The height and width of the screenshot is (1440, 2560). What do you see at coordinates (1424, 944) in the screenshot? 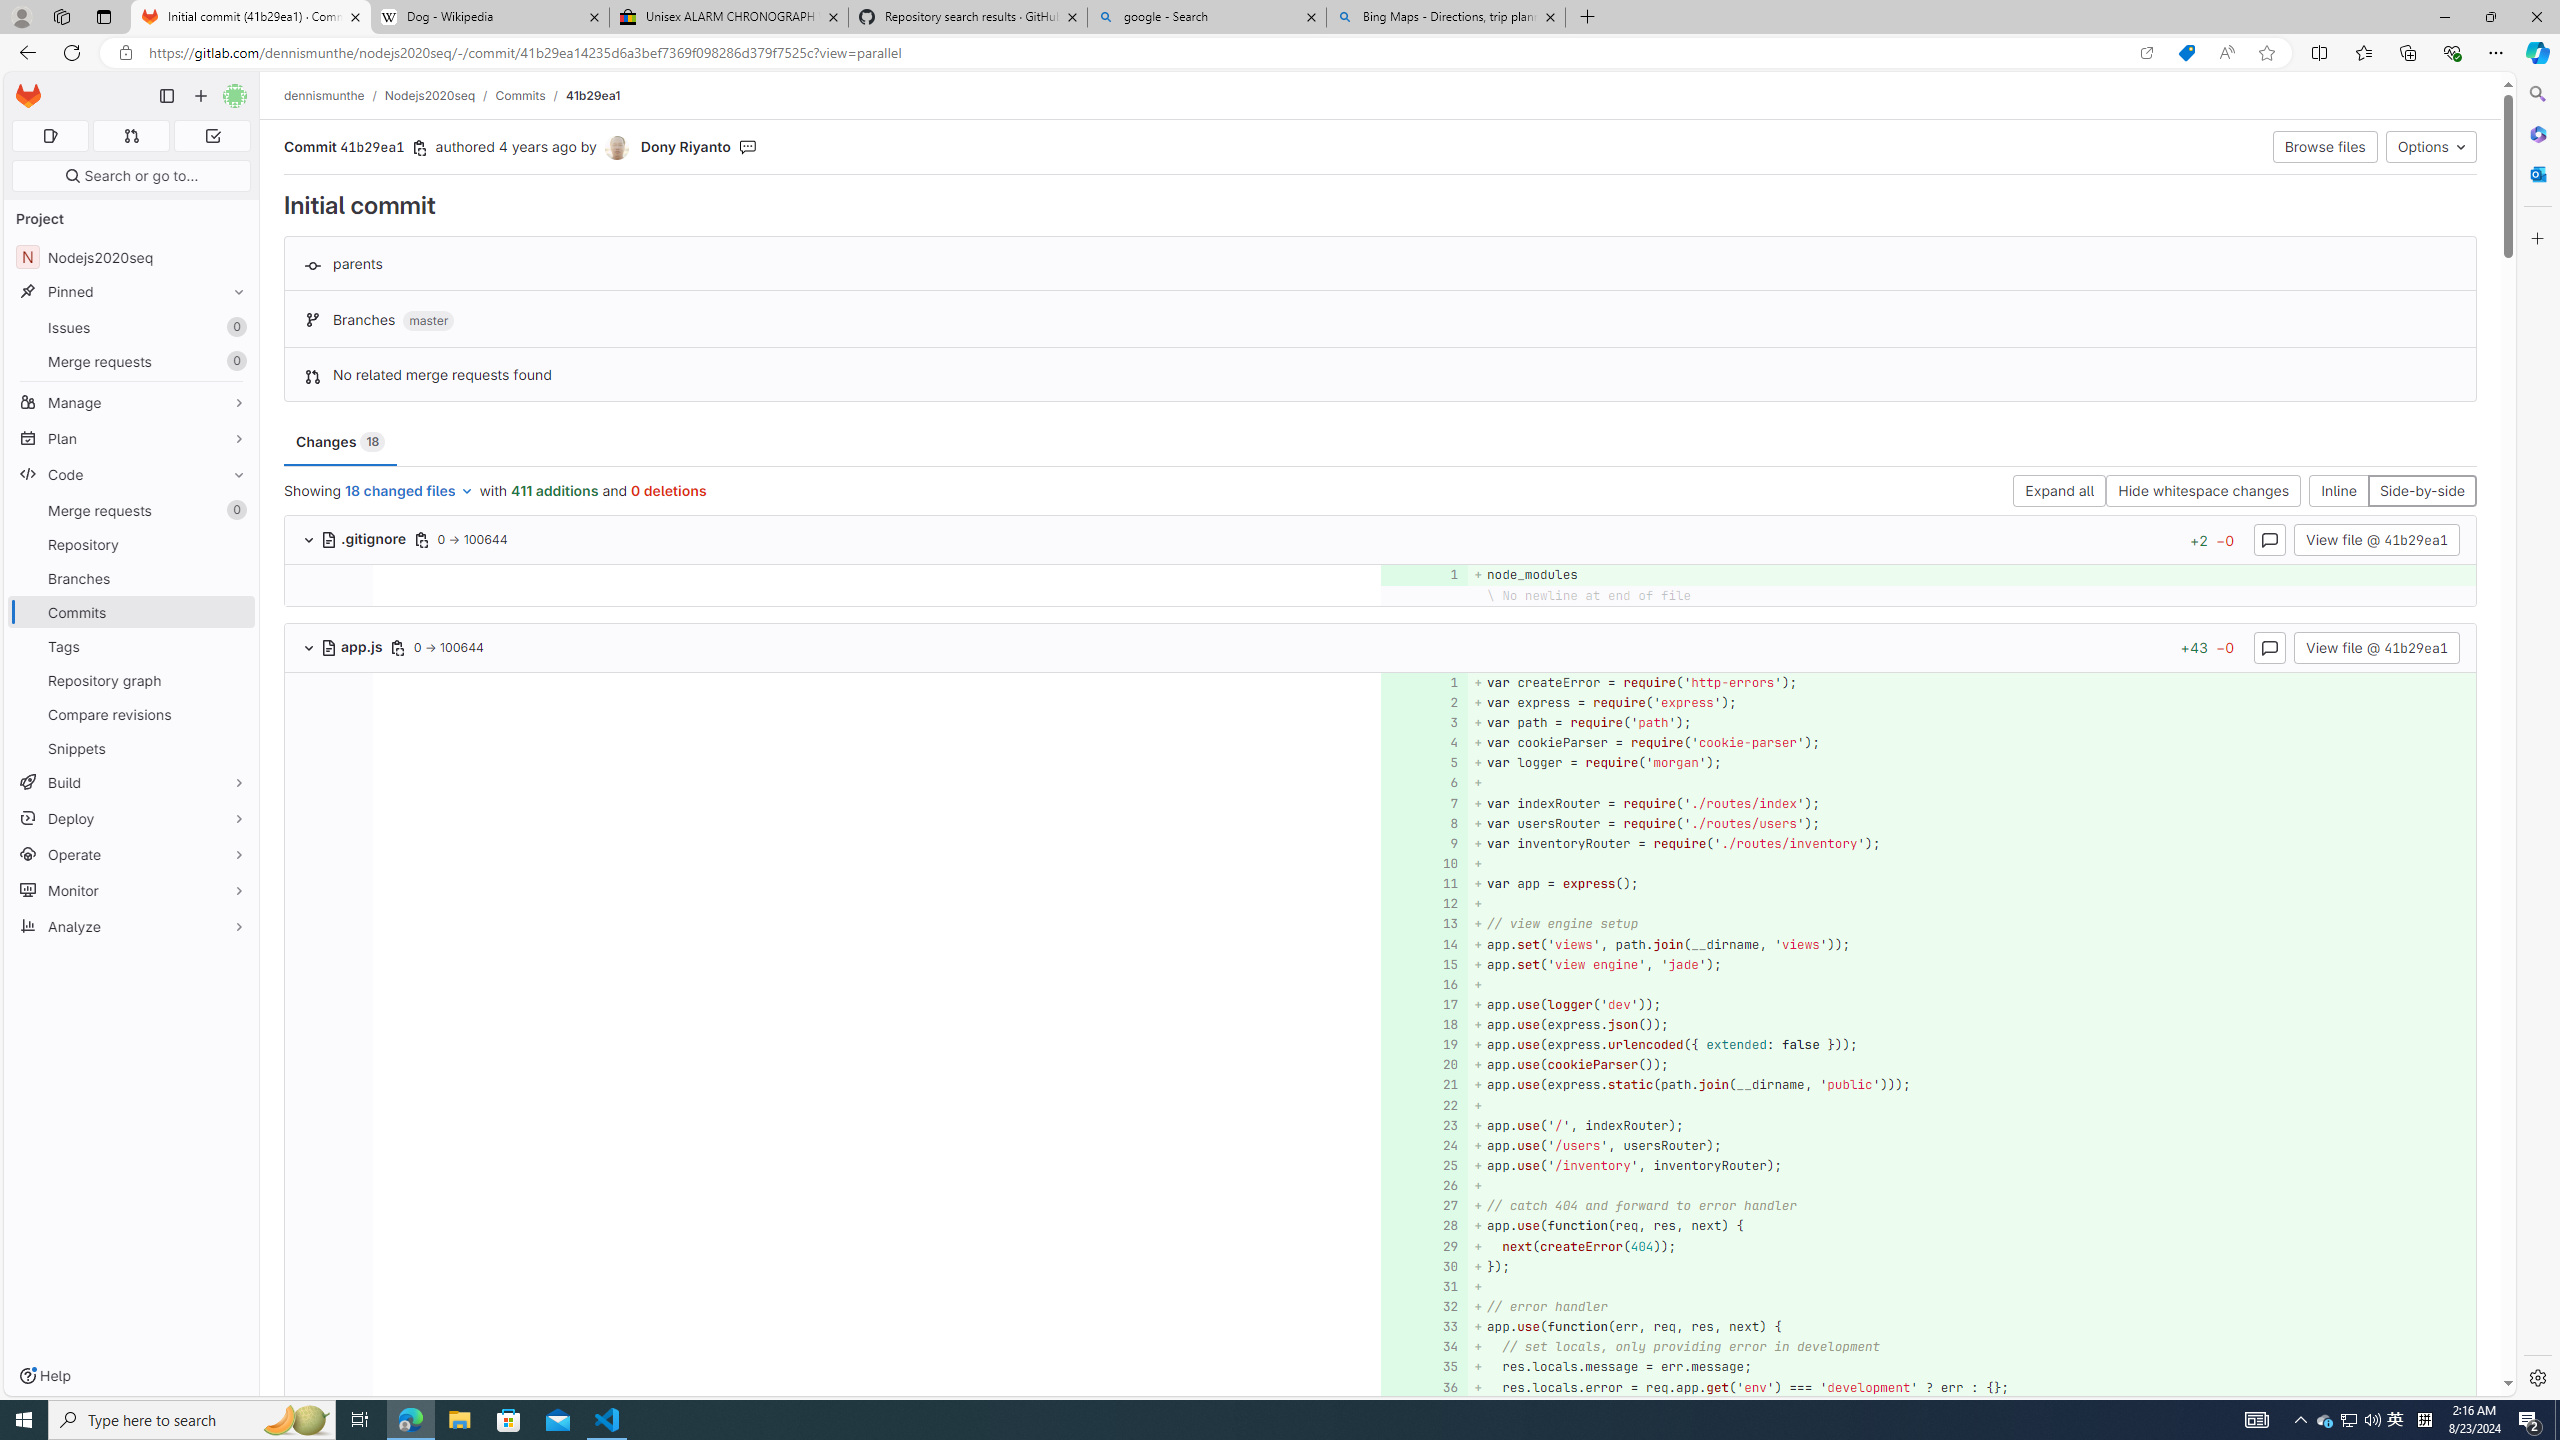
I see `Add a comment to this line 14` at bounding box center [1424, 944].